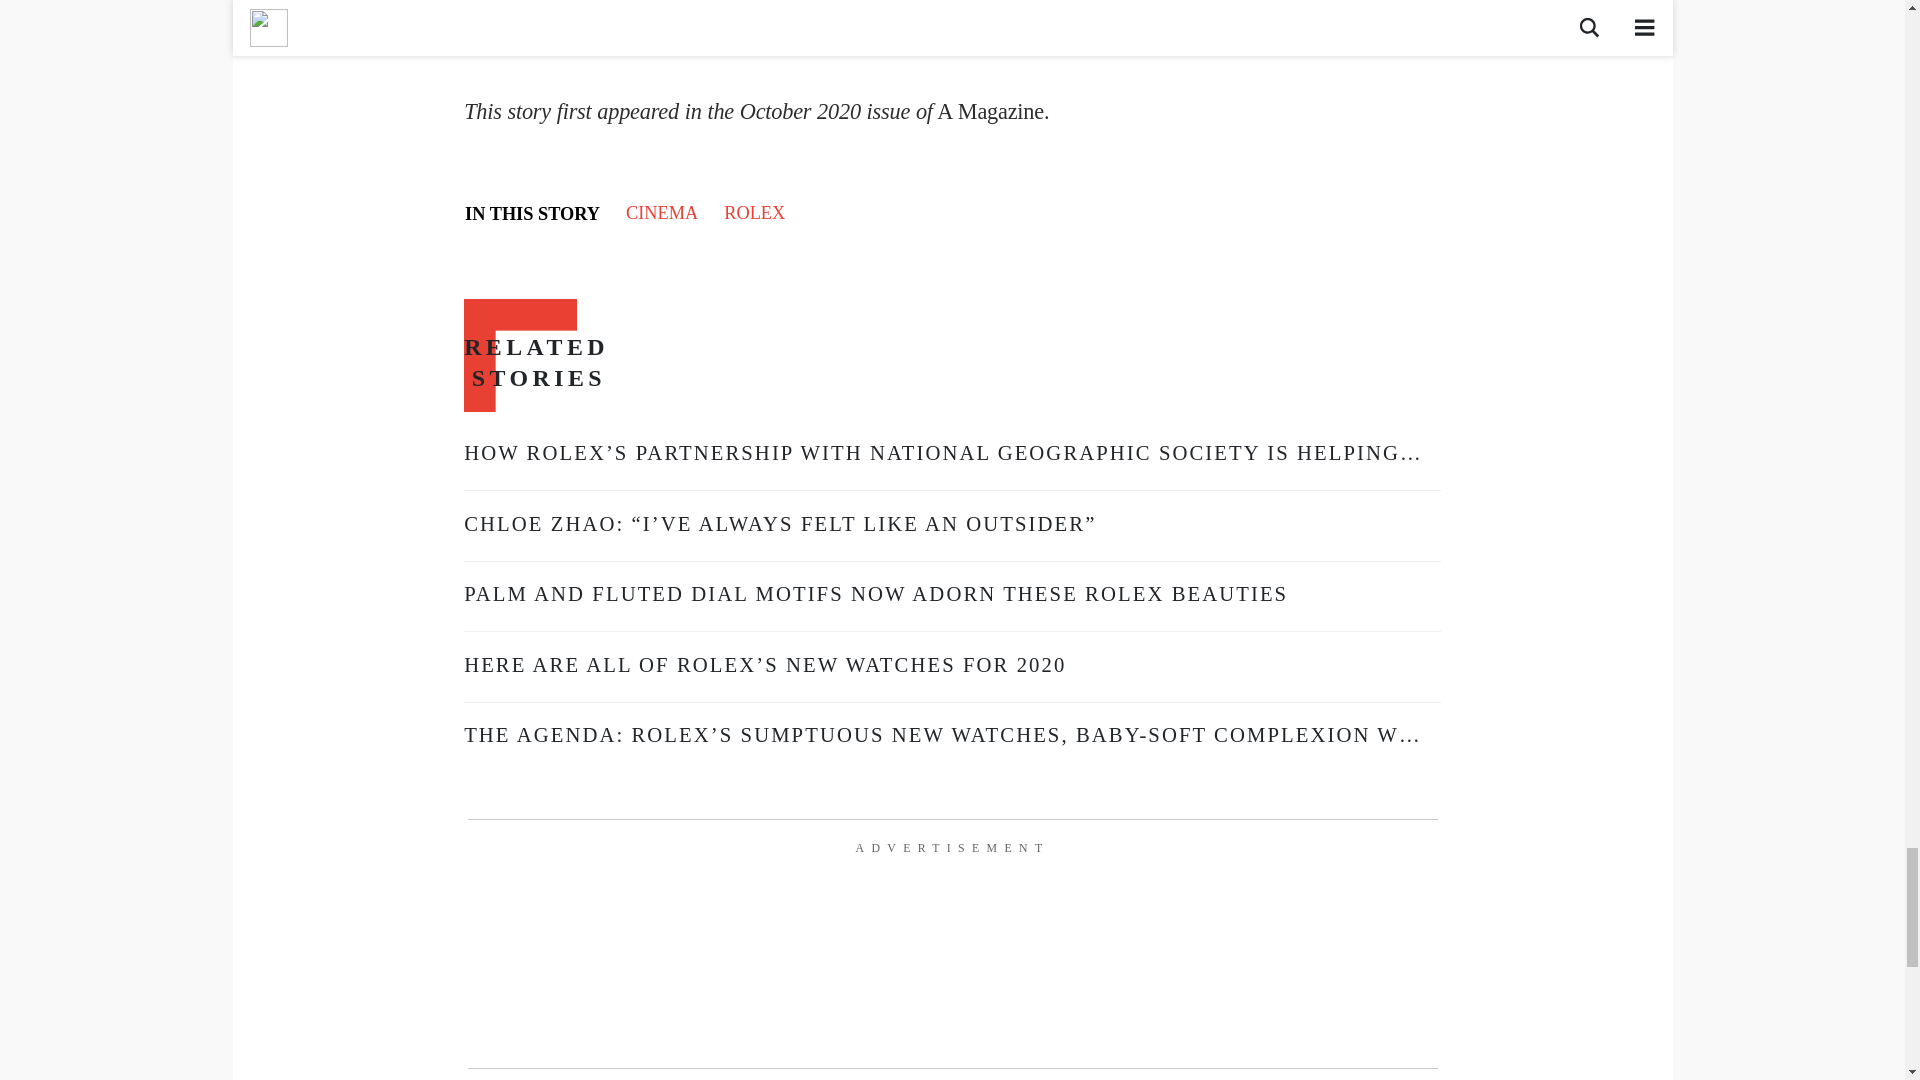  Describe the element at coordinates (876, 594) in the screenshot. I see `PALM AND FLUTED DIAL MOTIFS NOW ADORN THESE ROLEX BEAUTIES` at that location.